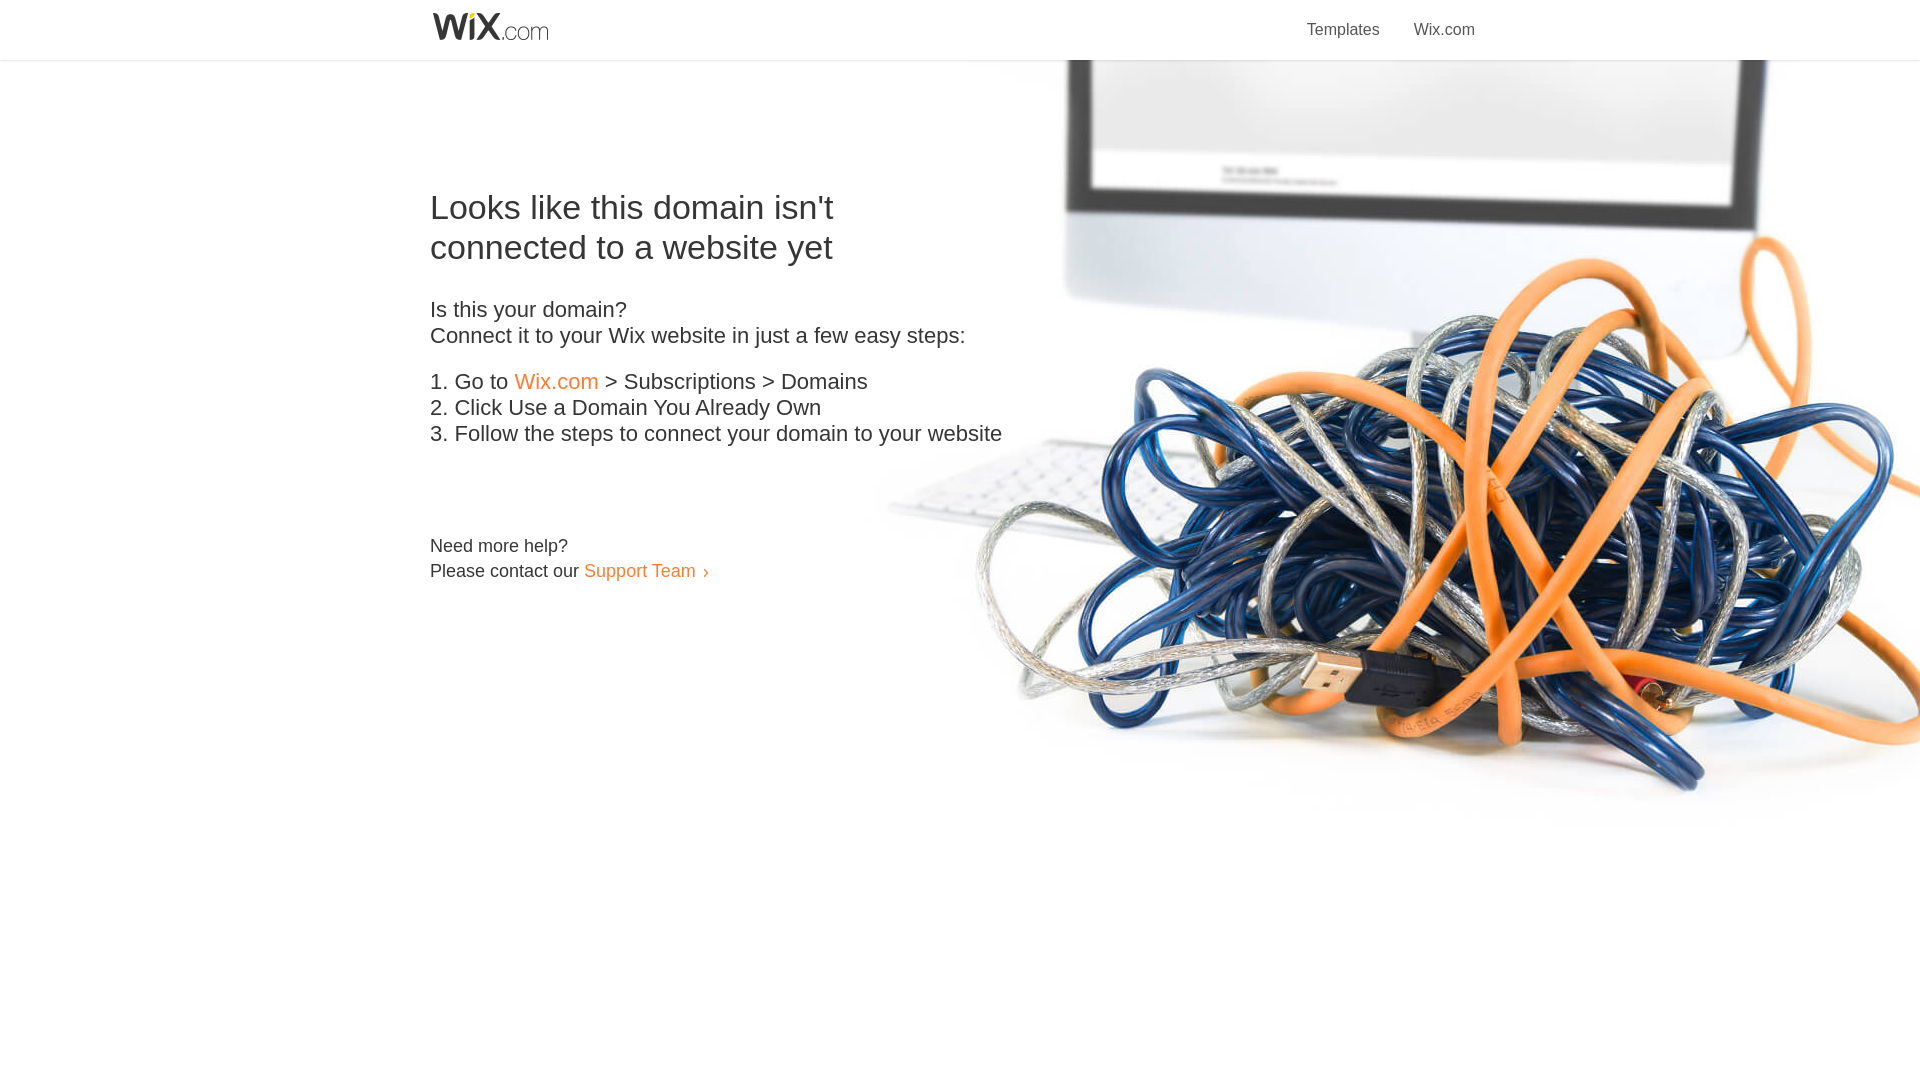 The image size is (1920, 1080). Describe the element at coordinates (1344, 18) in the screenshot. I see `Templates` at that location.